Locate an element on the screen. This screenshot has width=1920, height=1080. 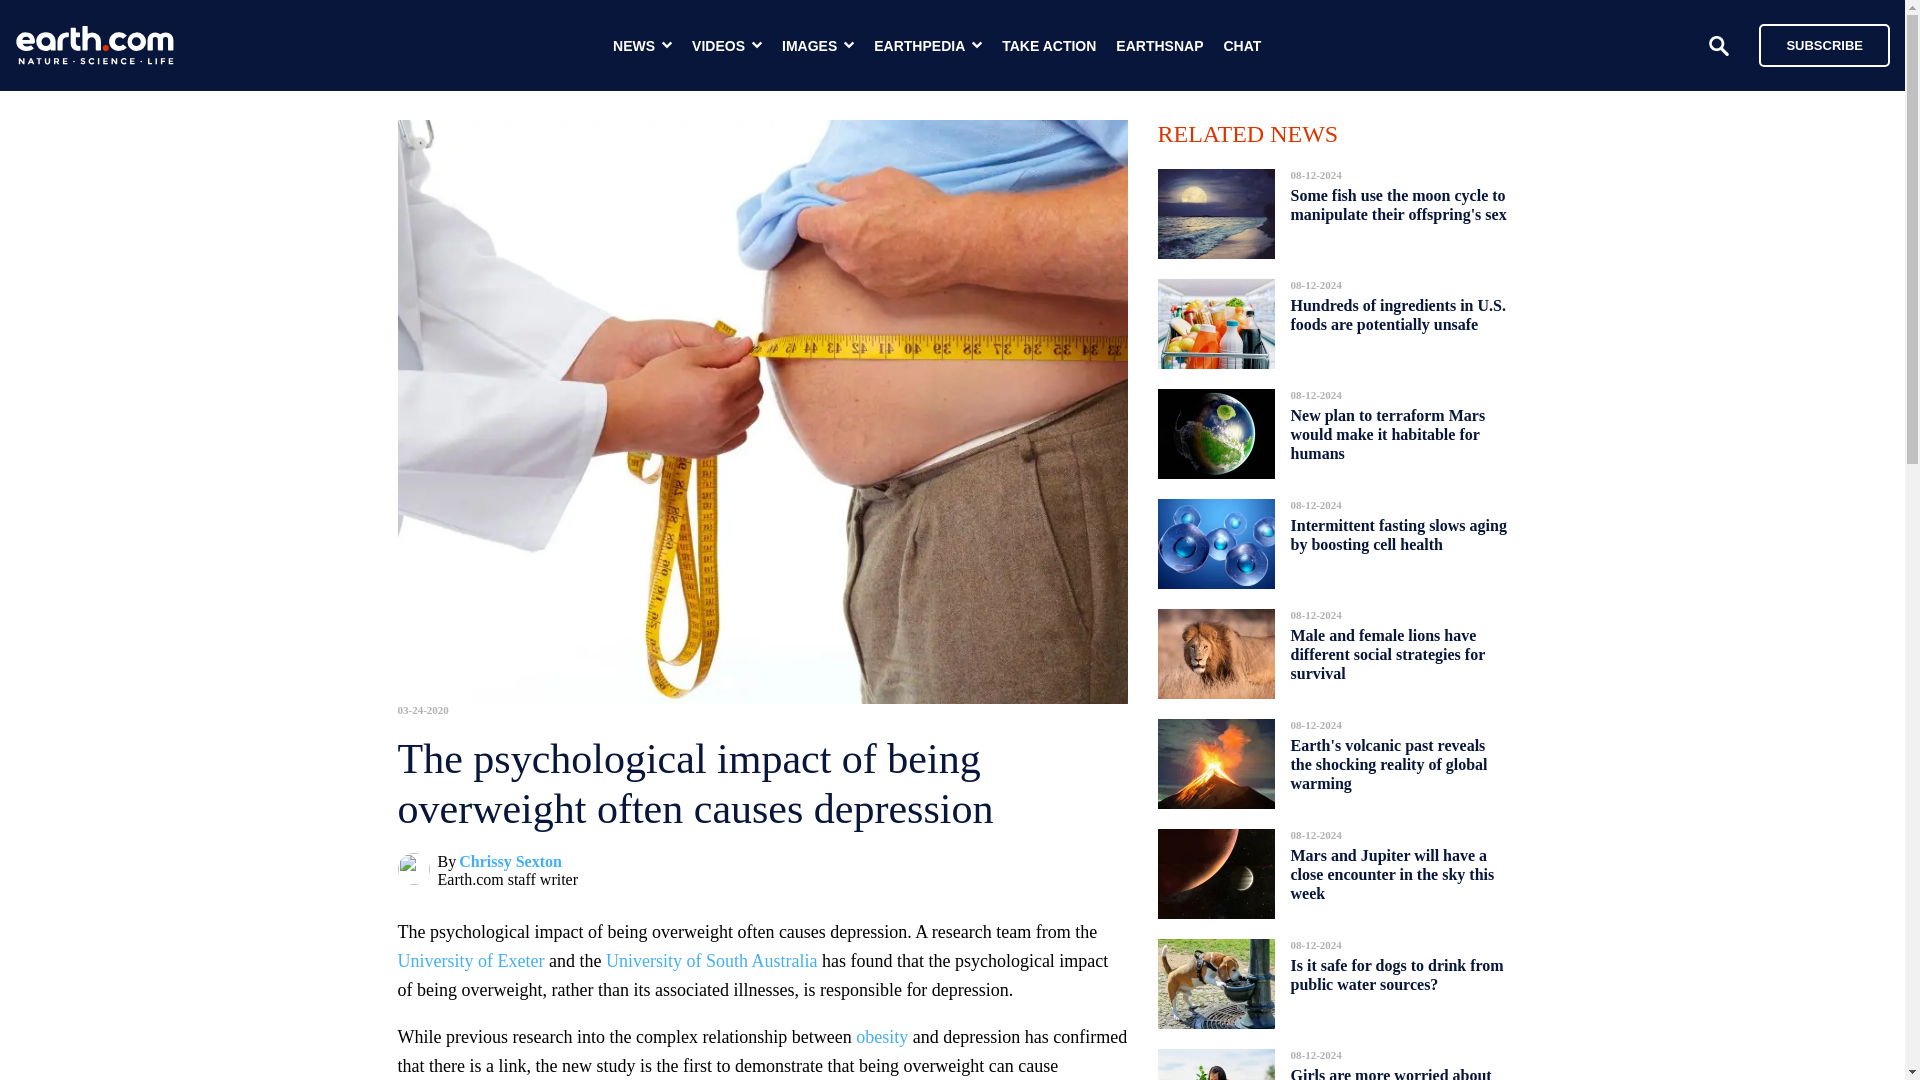
TAKE ACTION is located at coordinates (1049, 46).